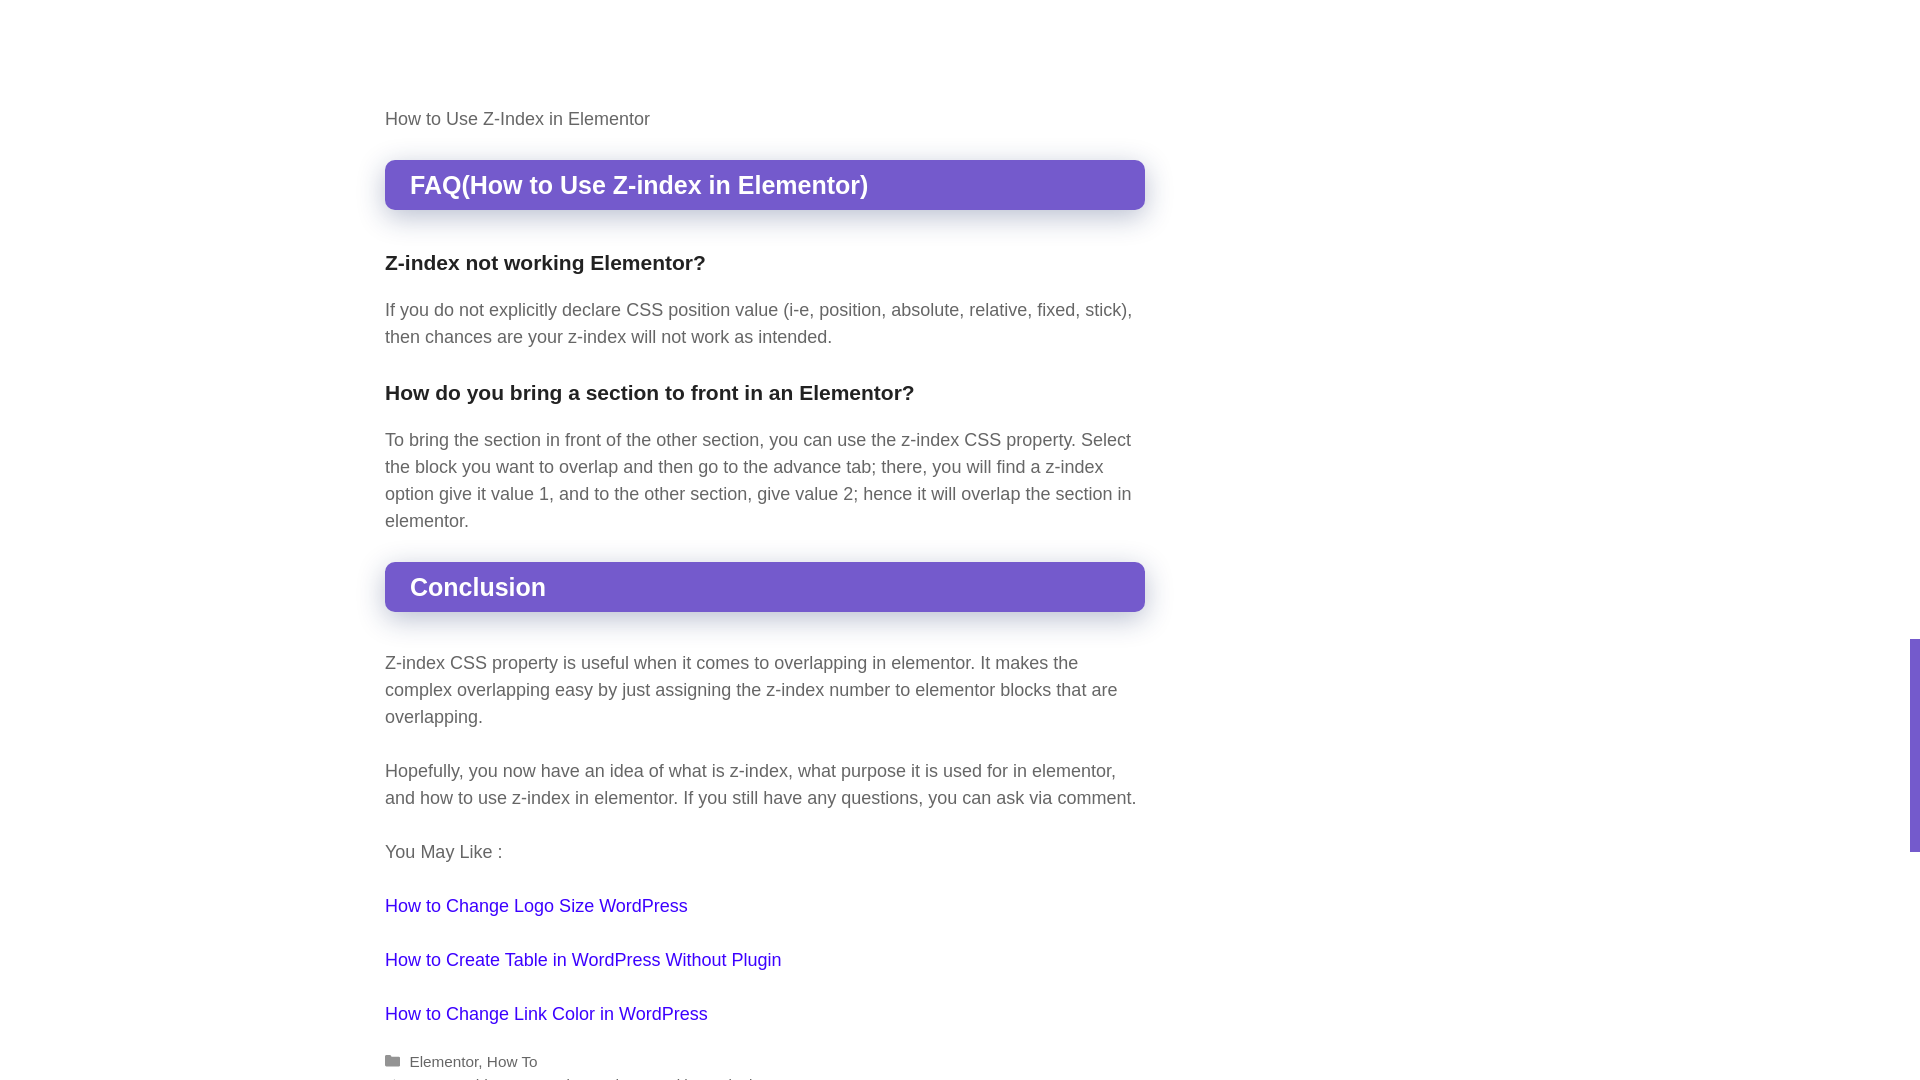  What do you see at coordinates (584, 1078) in the screenshot?
I see `How to Add Meta Tags in WordPress Without Plugin` at bounding box center [584, 1078].